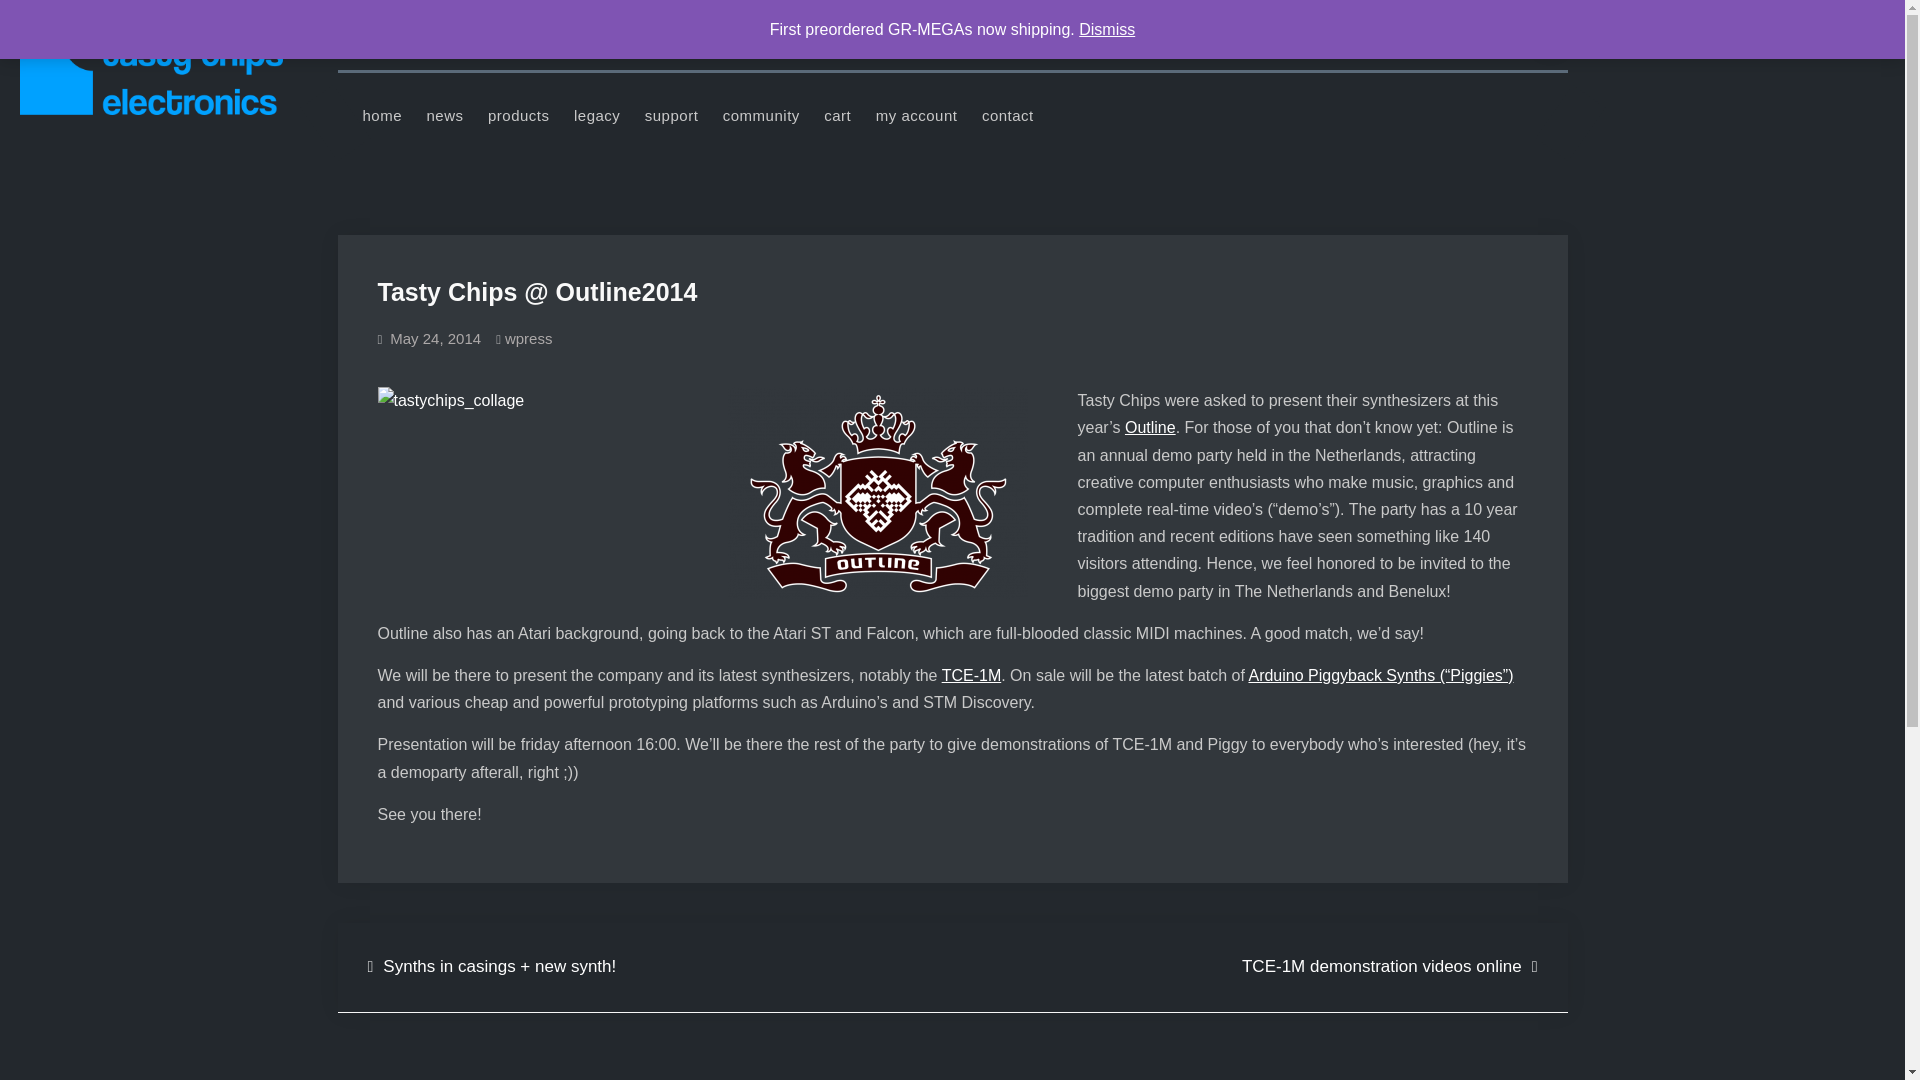 This screenshot has height=1080, width=1920. What do you see at coordinates (761, 116) in the screenshot?
I see `community` at bounding box center [761, 116].